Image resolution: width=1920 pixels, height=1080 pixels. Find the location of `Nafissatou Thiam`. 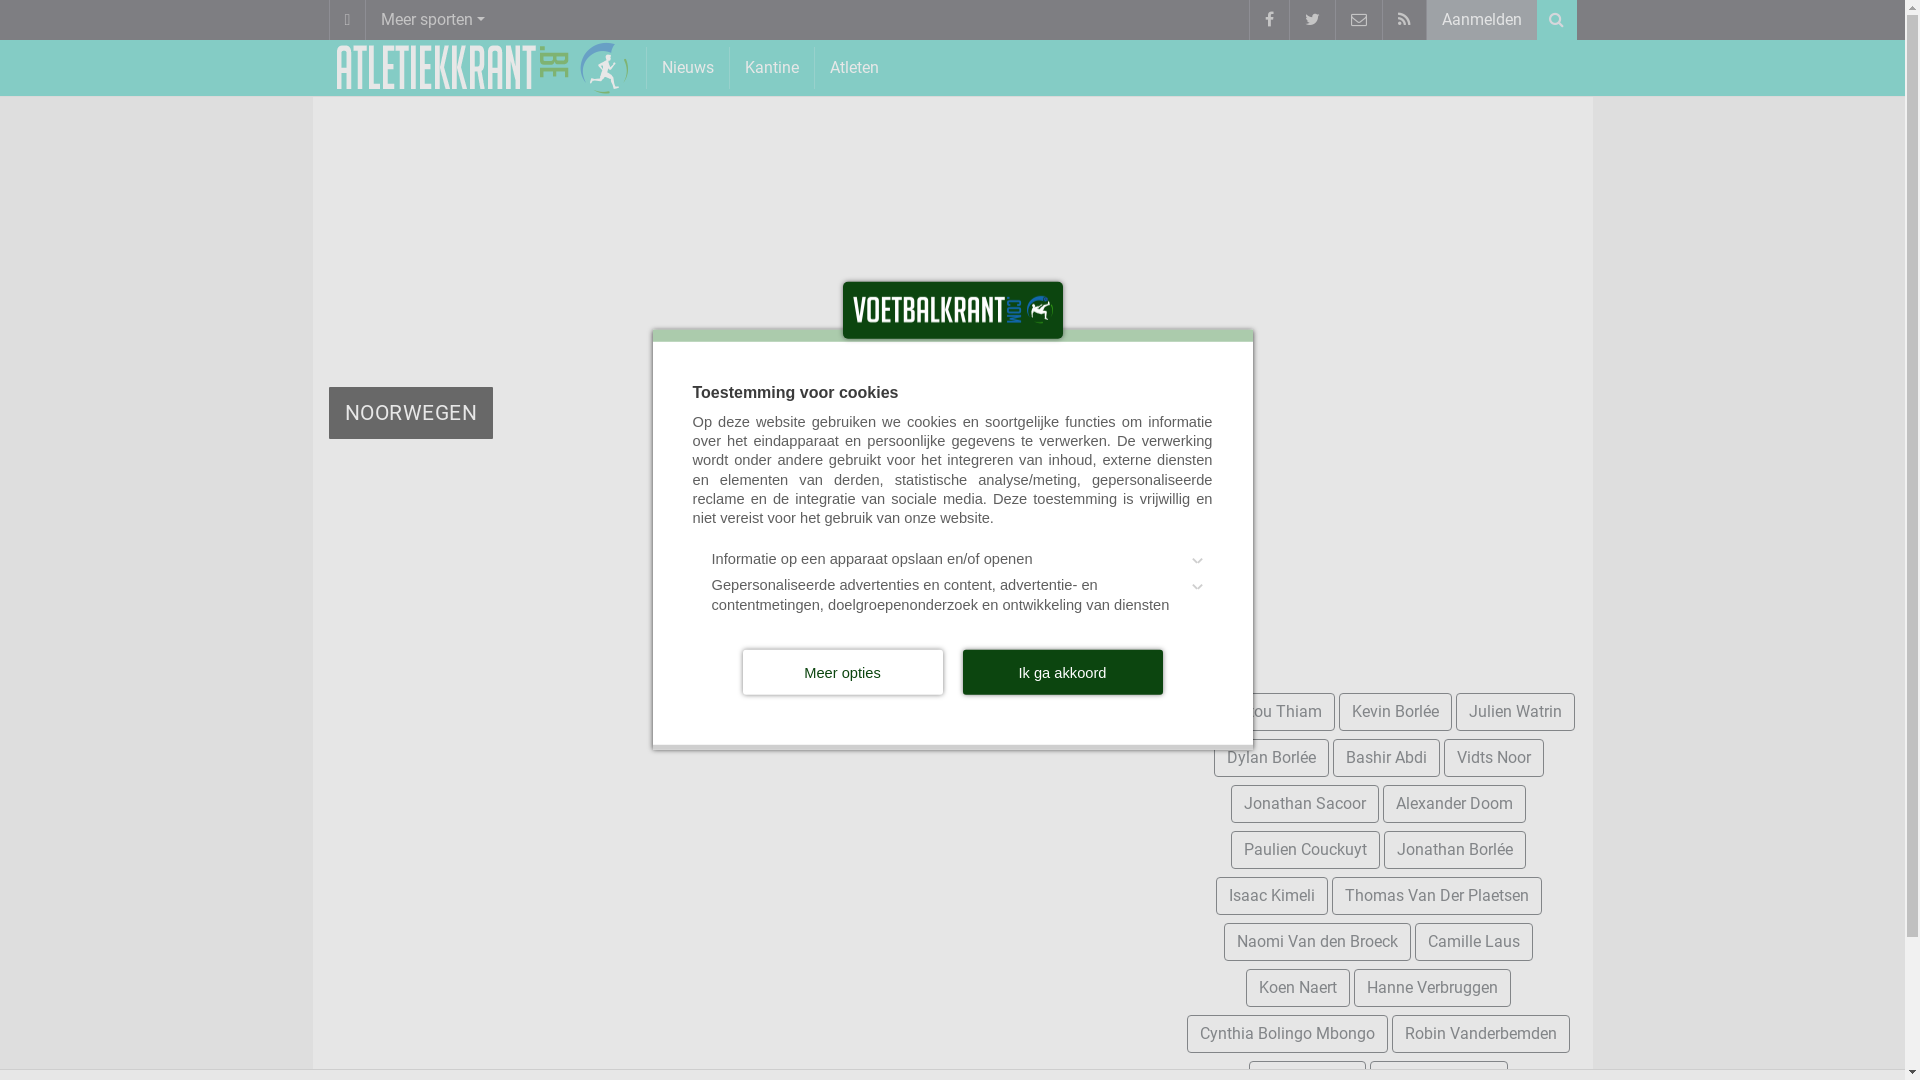

Nafissatou Thiam is located at coordinates (1258, 712).